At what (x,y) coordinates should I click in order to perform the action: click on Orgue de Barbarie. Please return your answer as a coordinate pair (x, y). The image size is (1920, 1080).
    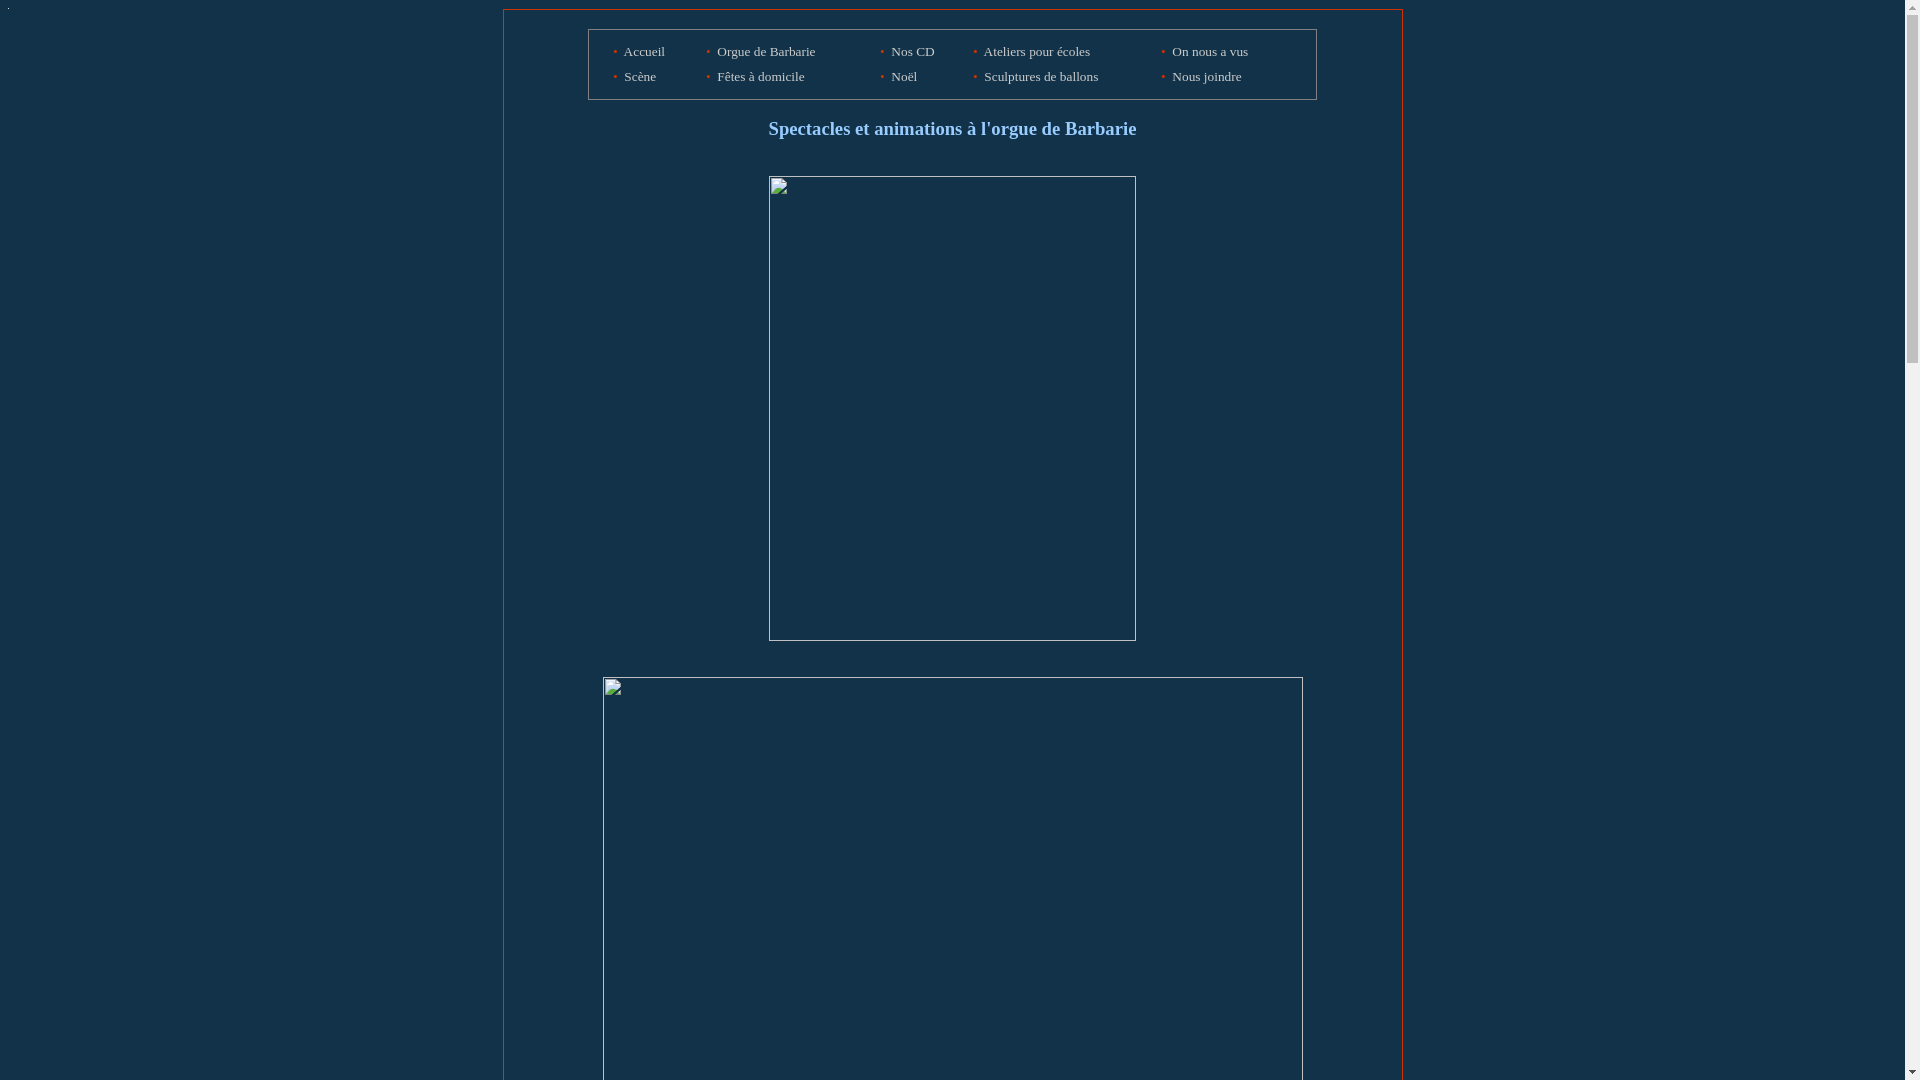
    Looking at the image, I should click on (766, 52).